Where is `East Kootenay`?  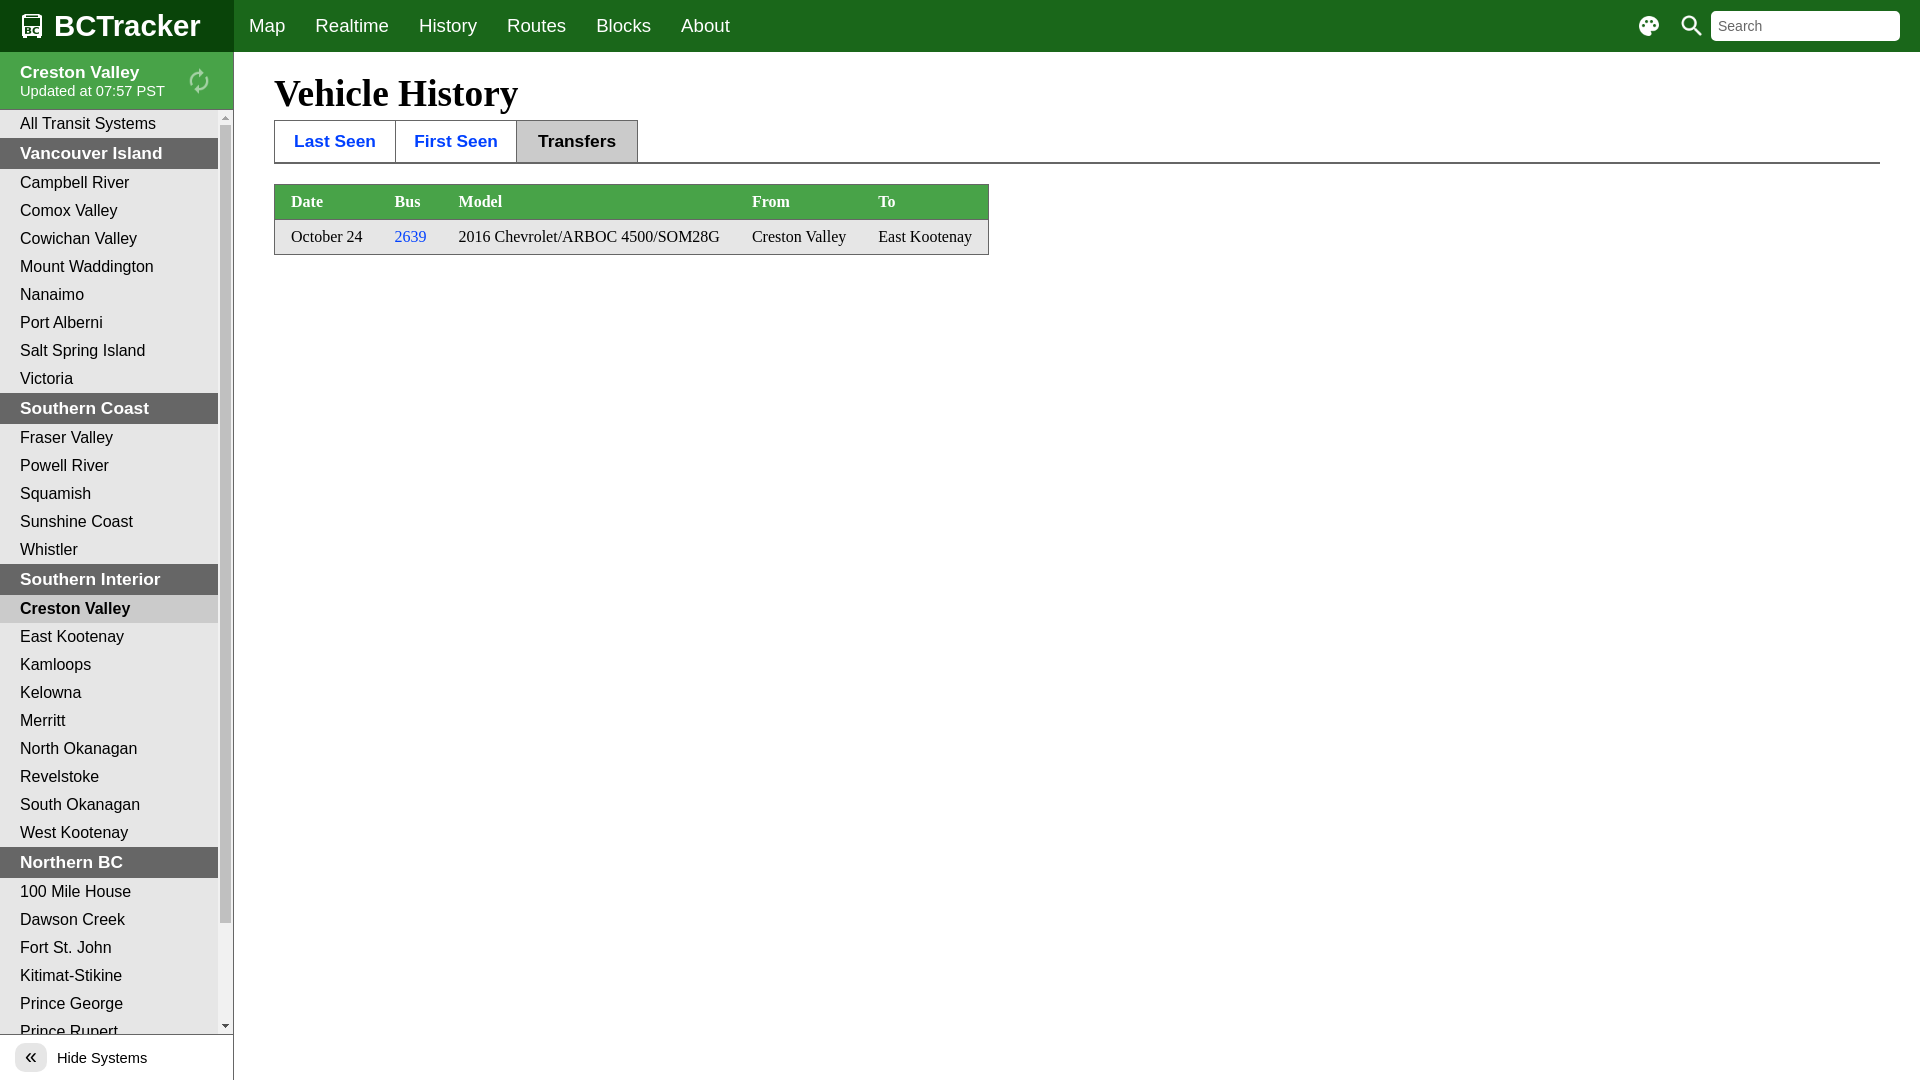 East Kootenay is located at coordinates (109, 637).